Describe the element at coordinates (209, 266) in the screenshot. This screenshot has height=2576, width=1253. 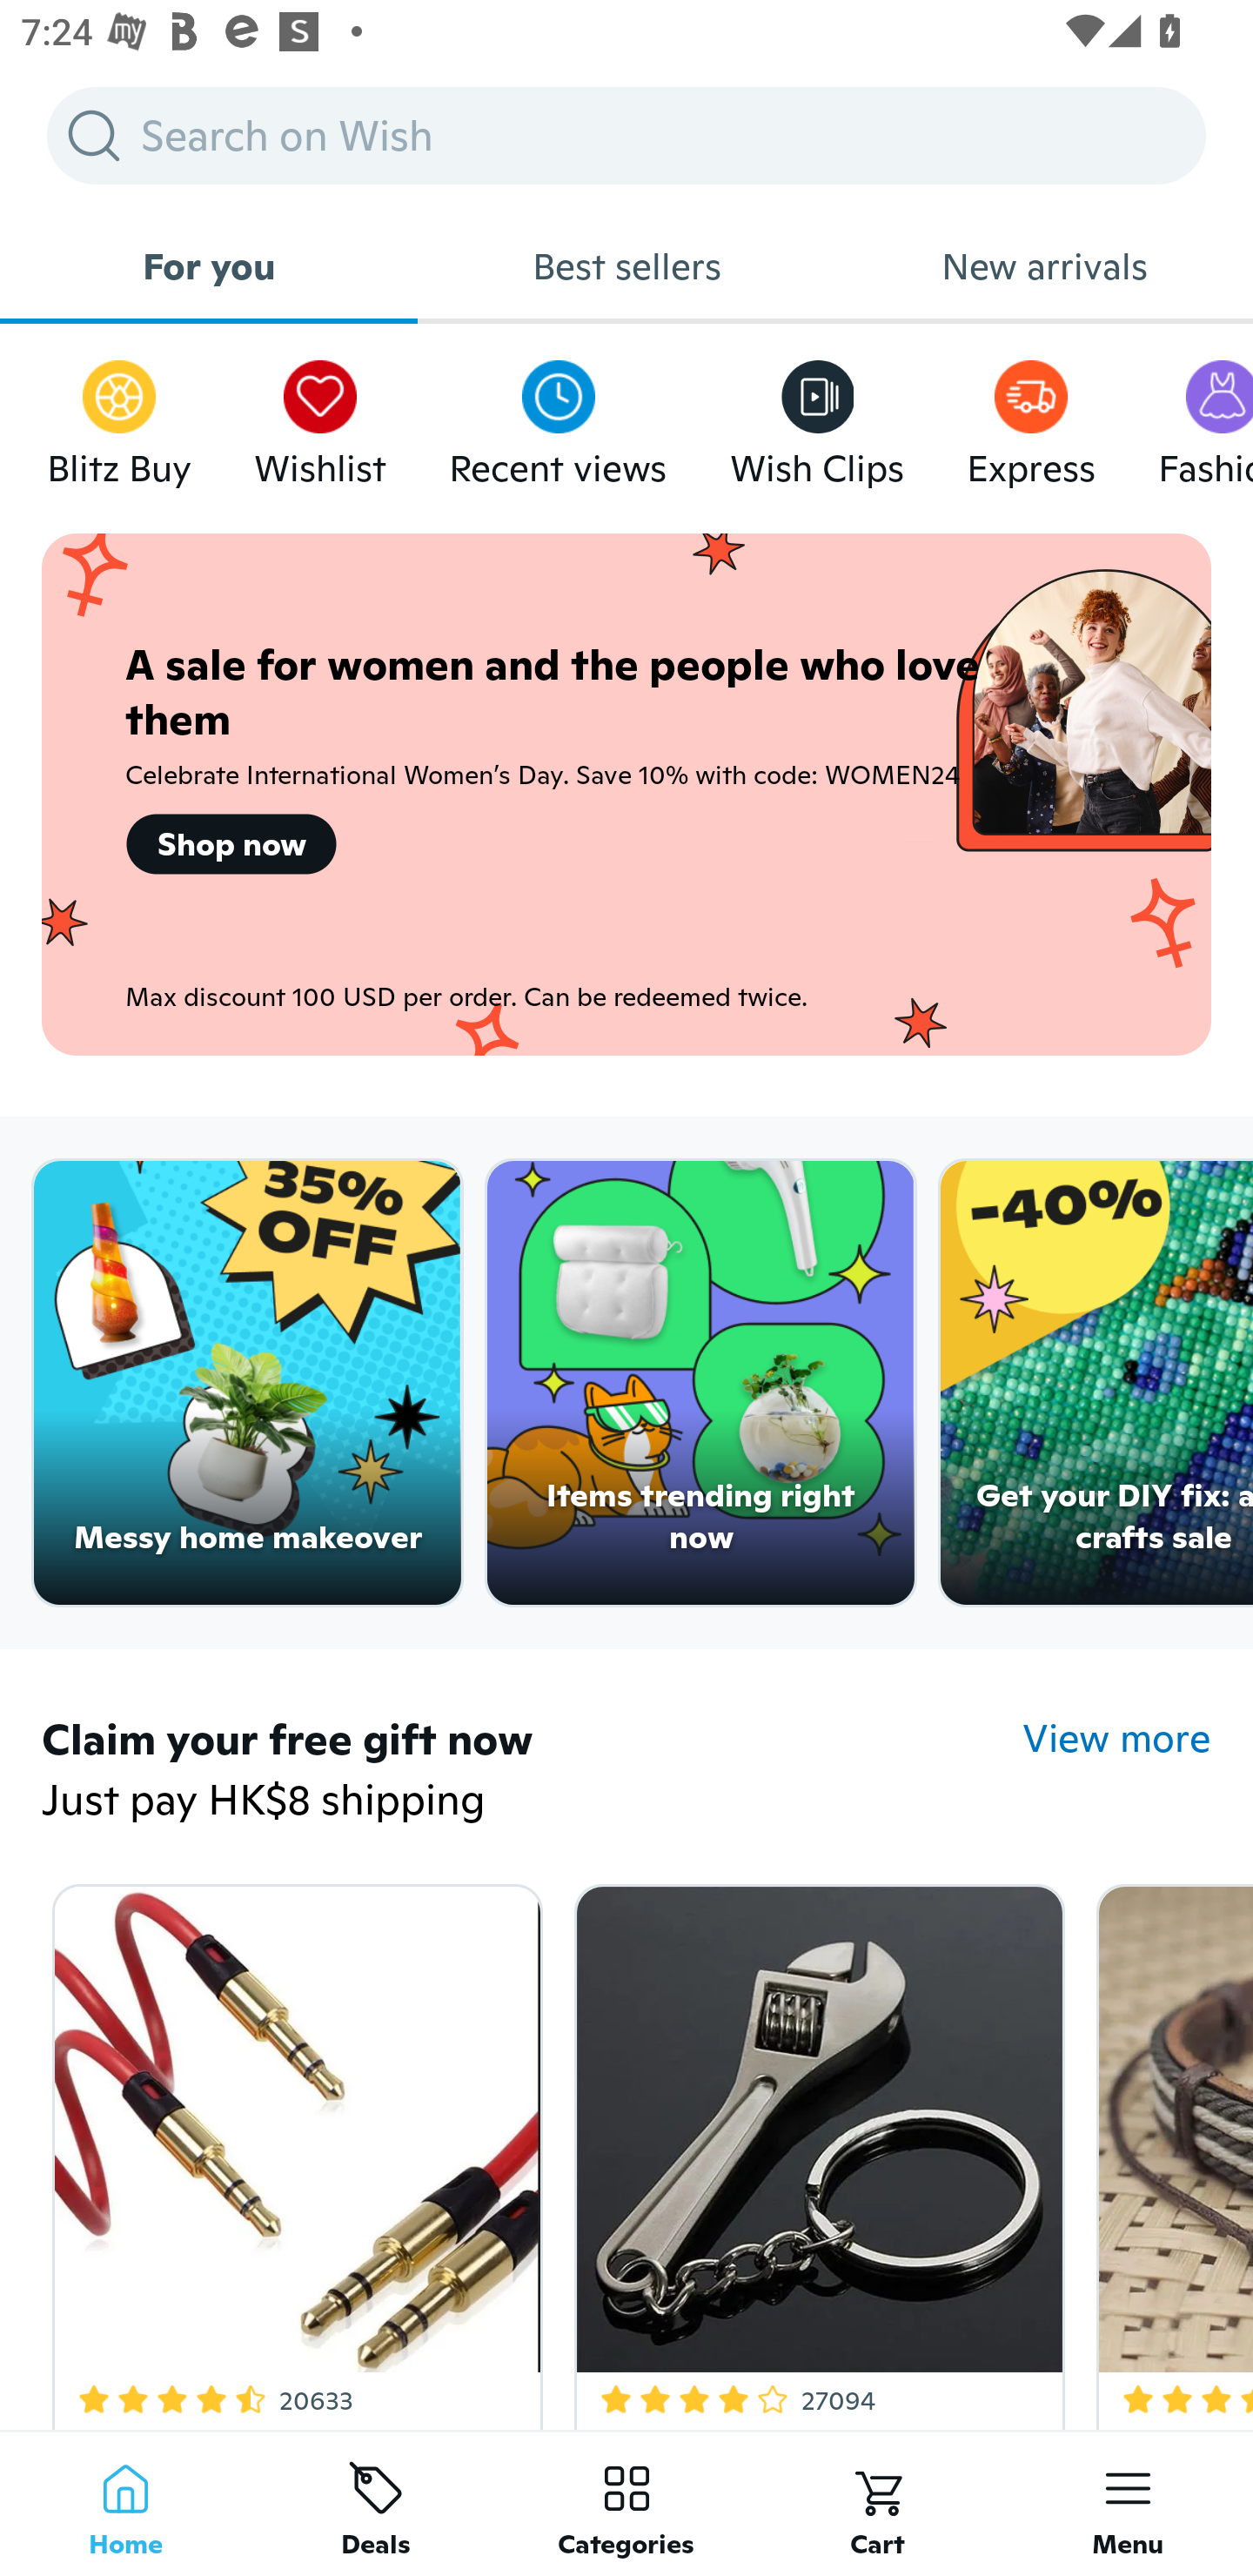
I see `For you` at that location.